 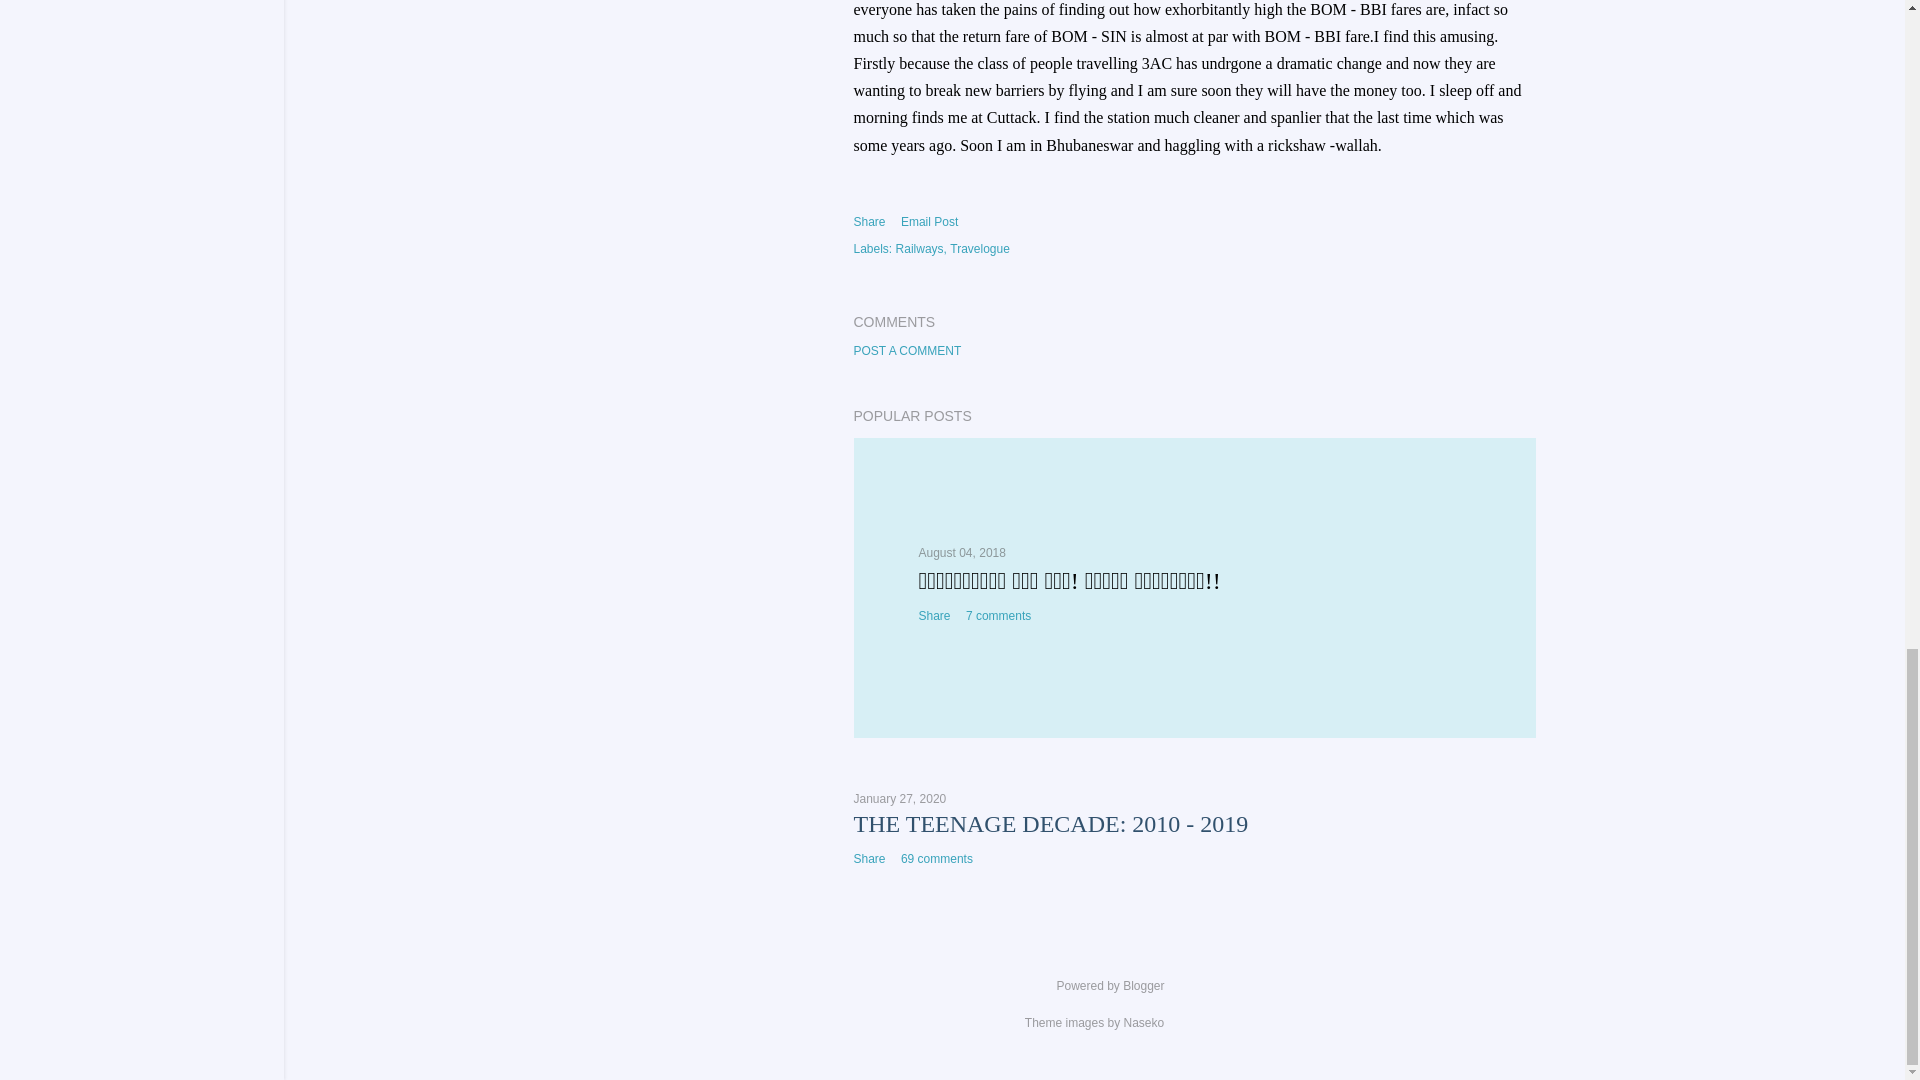 I want to click on POST A COMMENT, so click(x=908, y=350).